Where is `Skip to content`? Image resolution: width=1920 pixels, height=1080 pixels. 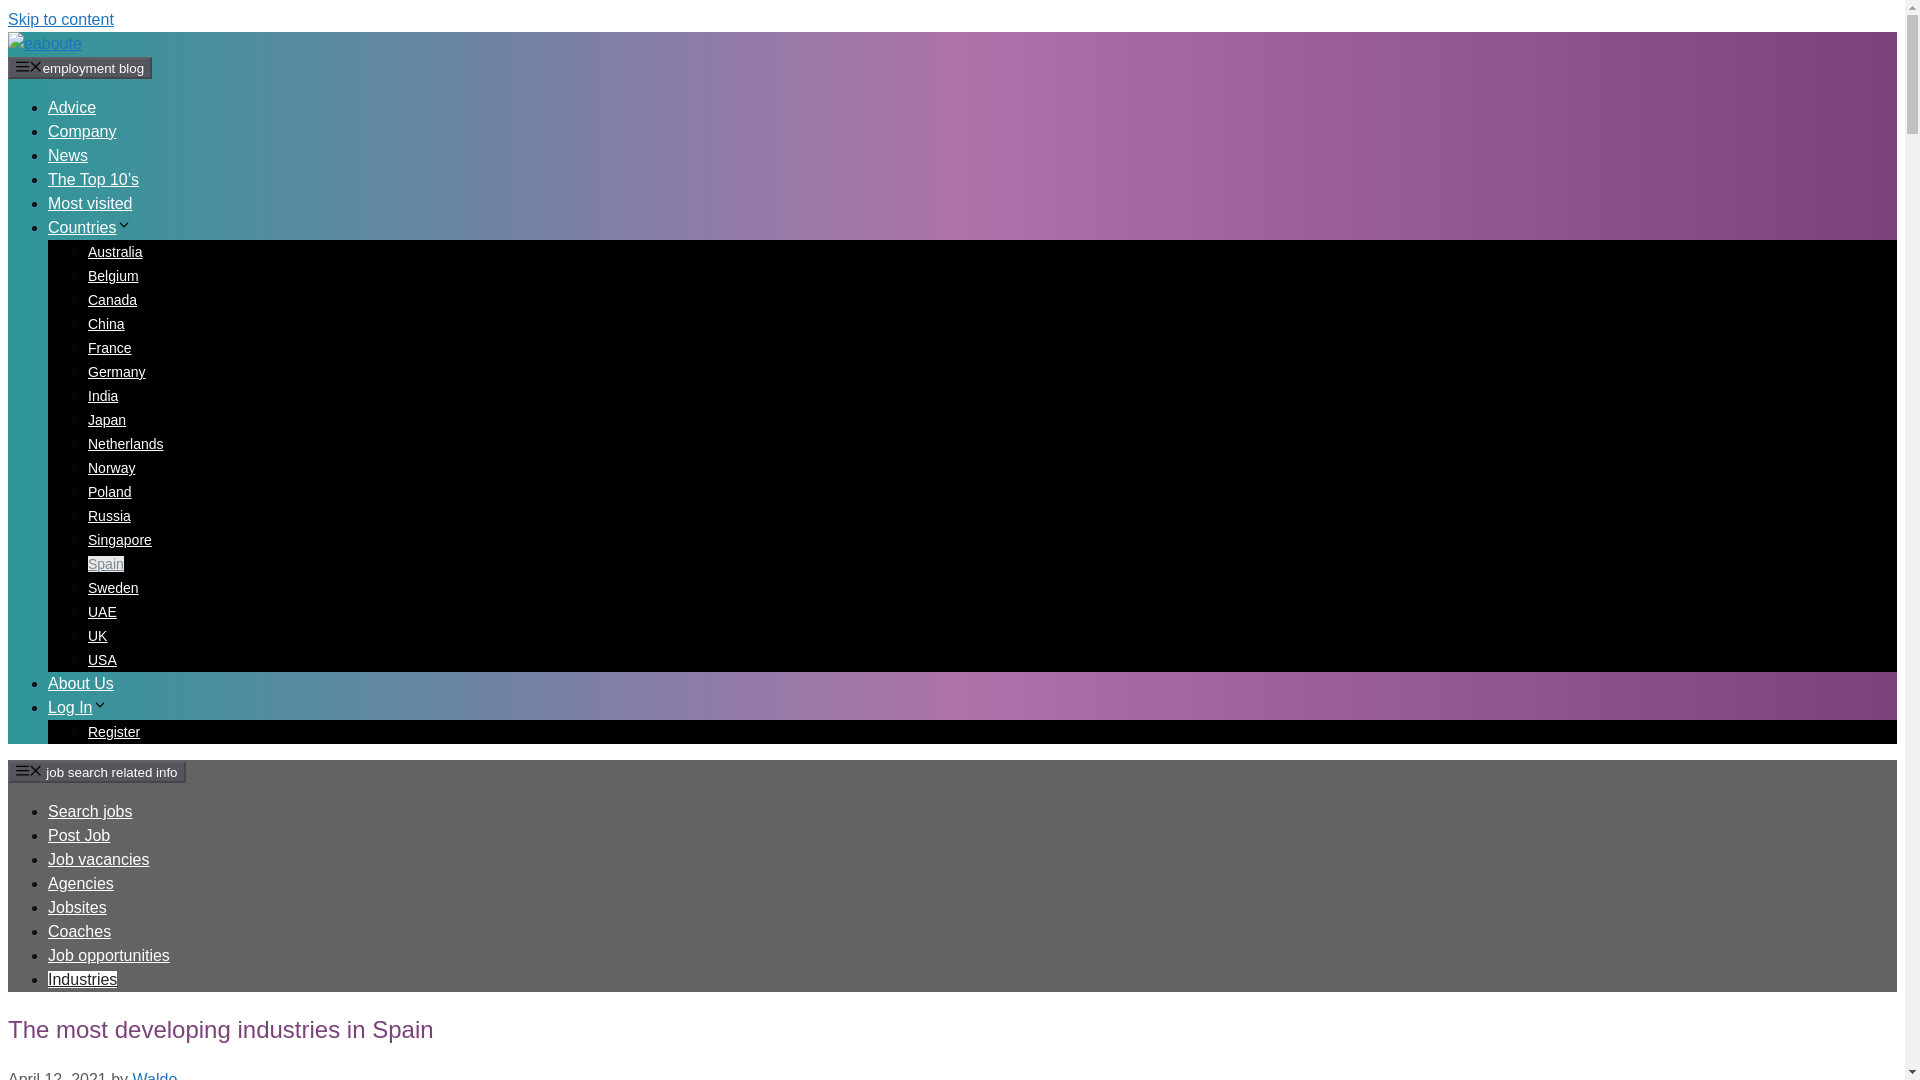
Skip to content is located at coordinates (60, 19).